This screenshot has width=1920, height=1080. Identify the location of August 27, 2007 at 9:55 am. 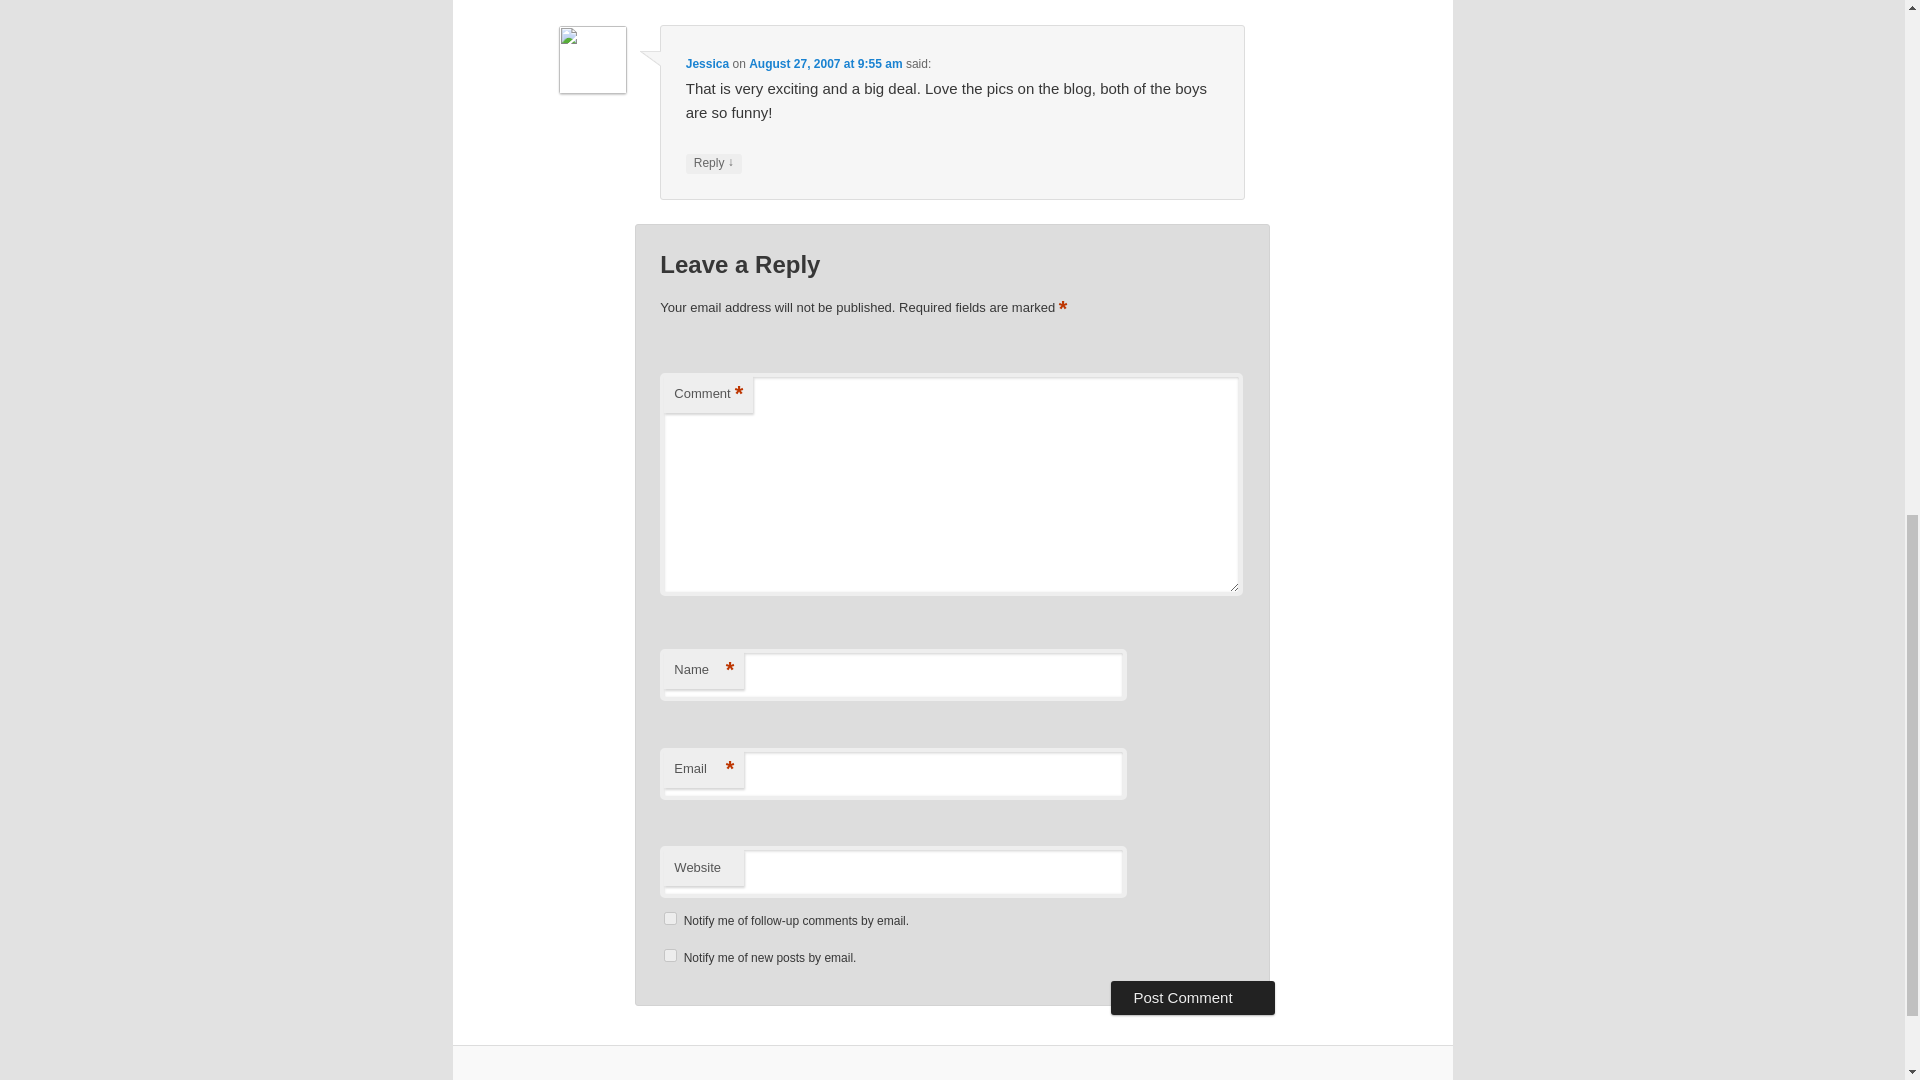
(825, 64).